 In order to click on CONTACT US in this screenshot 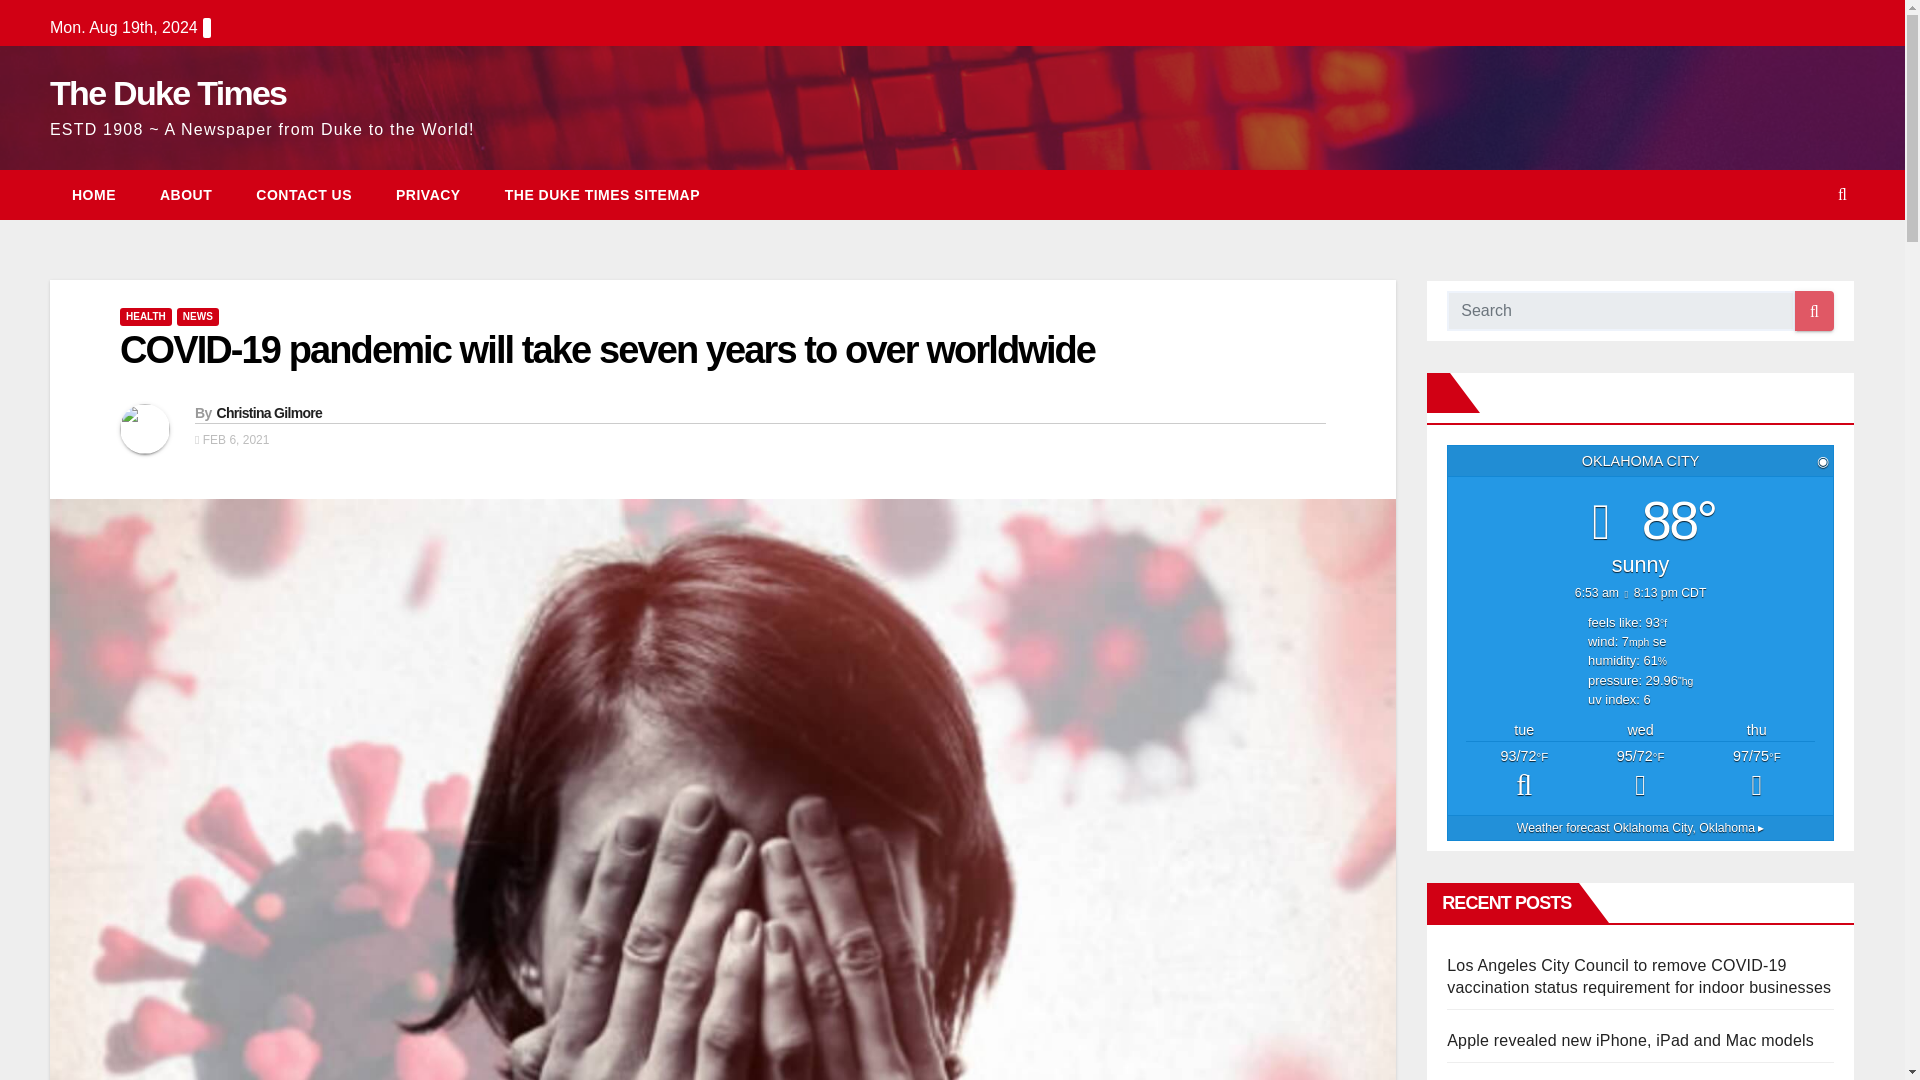, I will do `click(304, 194)`.